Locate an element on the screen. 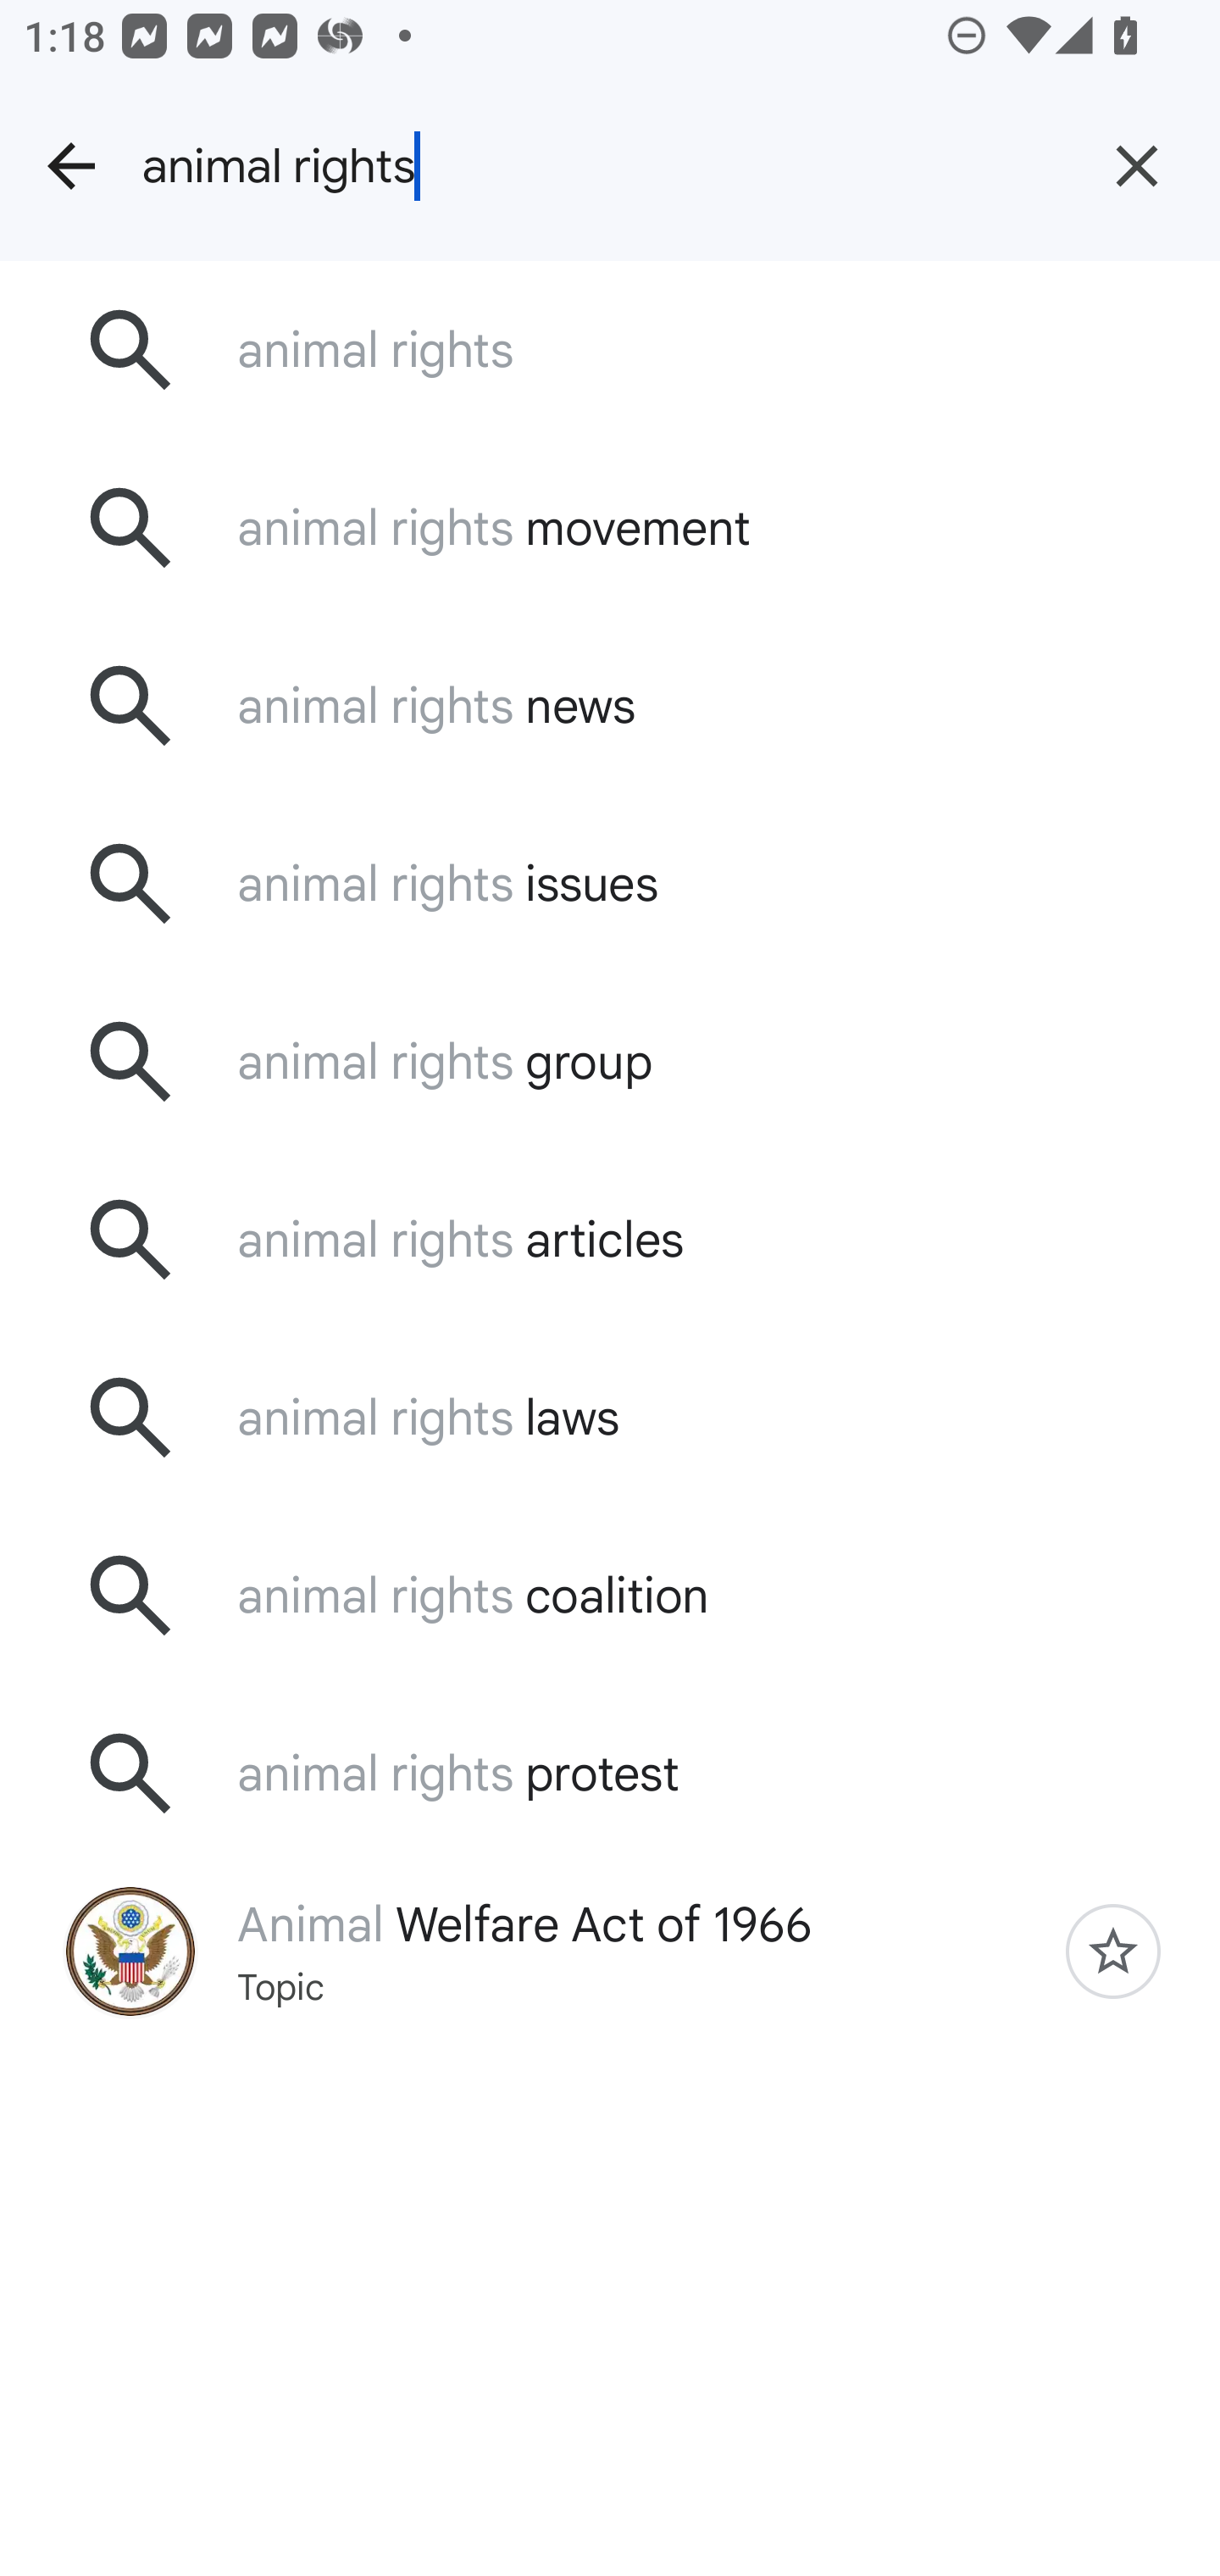 The width and height of the screenshot is (1220, 2576). animal rights articles is located at coordinates (610, 1240).